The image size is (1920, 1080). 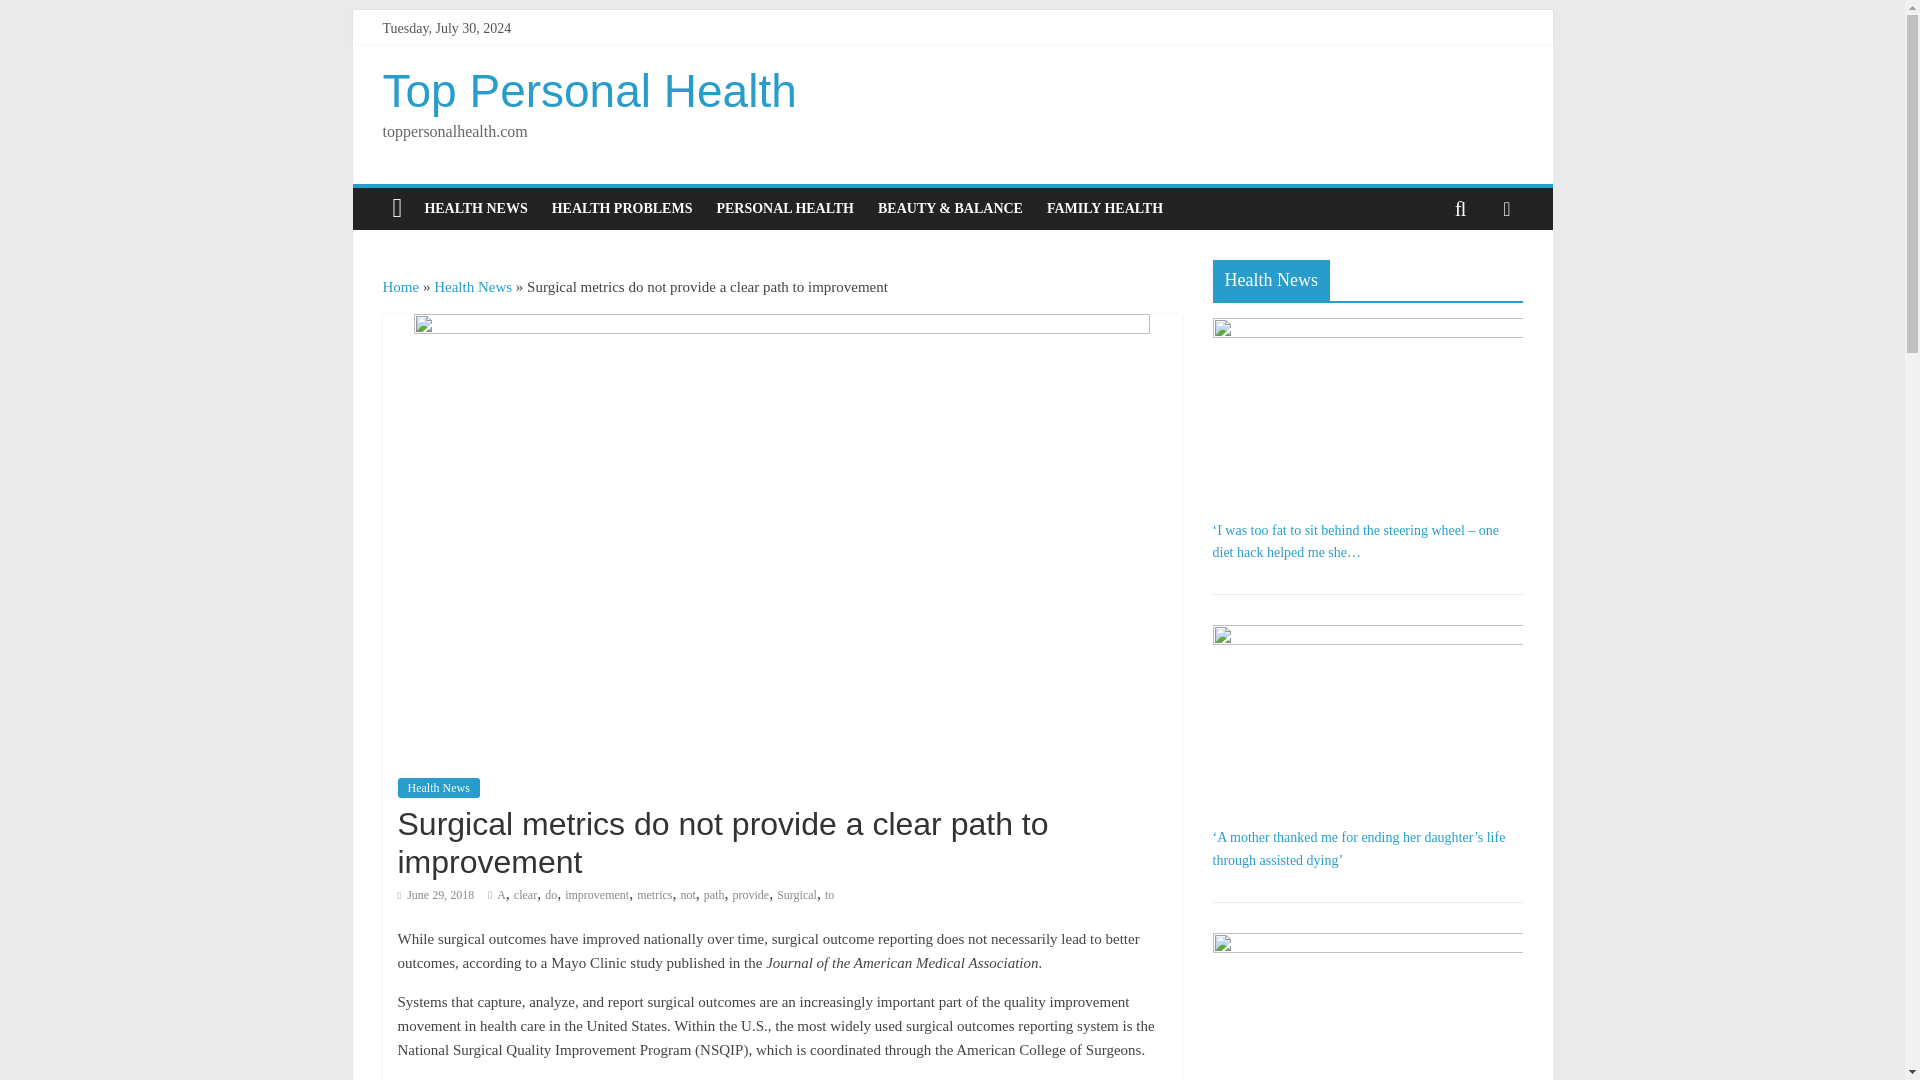 What do you see at coordinates (750, 894) in the screenshot?
I see `provide` at bounding box center [750, 894].